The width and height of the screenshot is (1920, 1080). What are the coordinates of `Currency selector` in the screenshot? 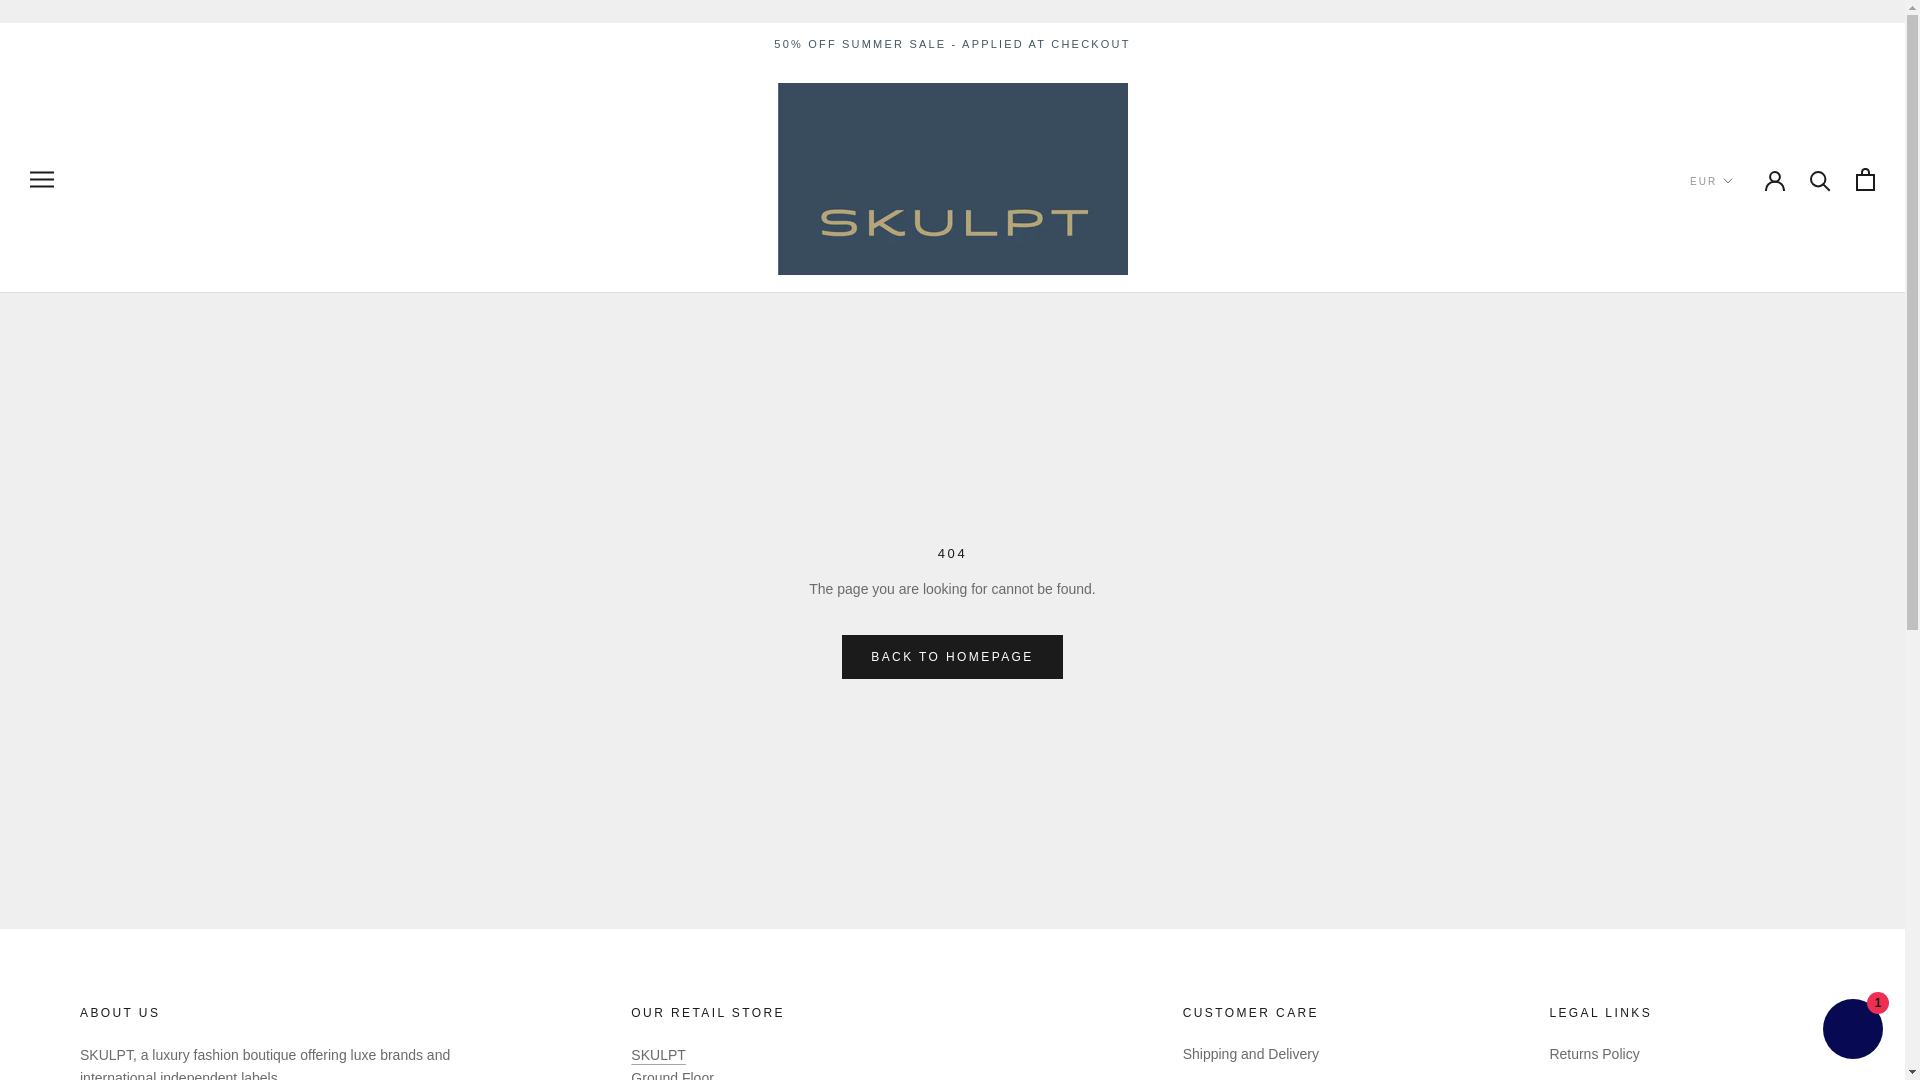 It's located at (1711, 181).